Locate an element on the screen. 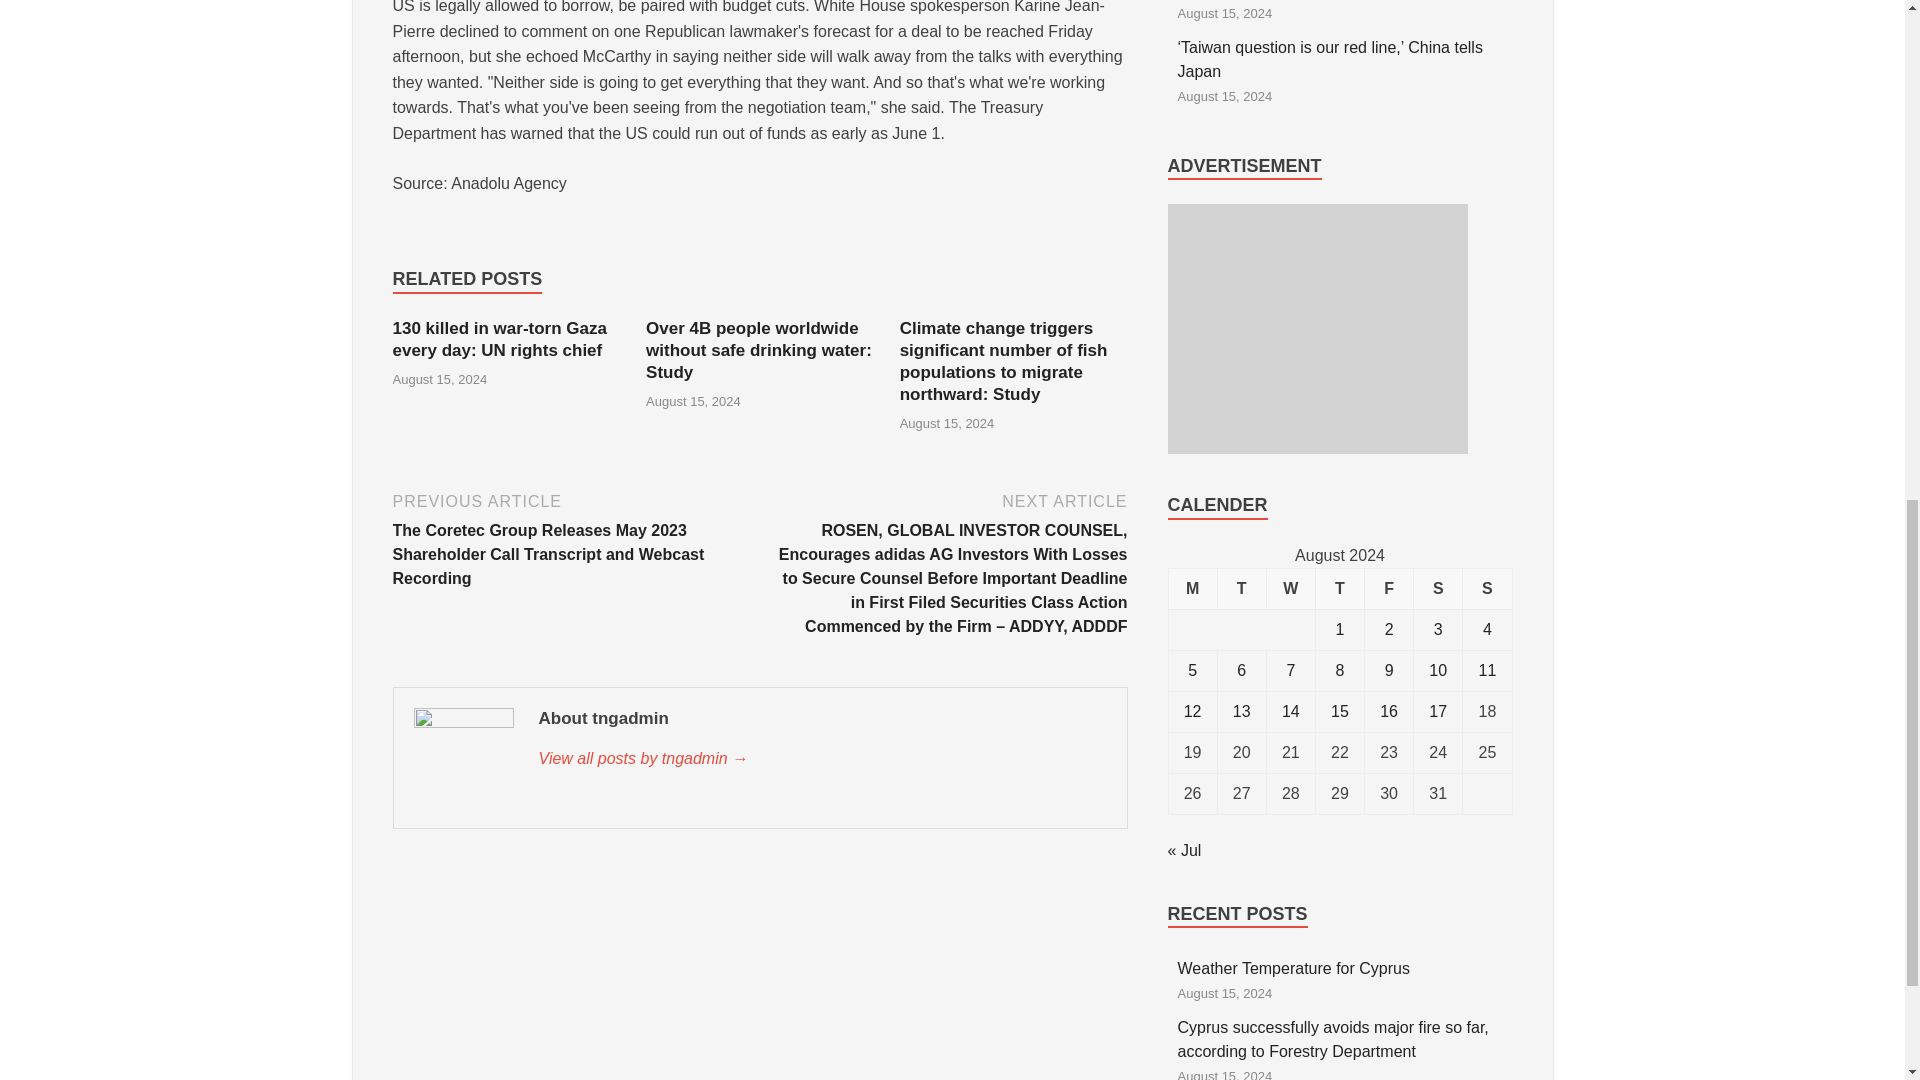 The image size is (1920, 1080). Saturday is located at coordinates (1438, 588).